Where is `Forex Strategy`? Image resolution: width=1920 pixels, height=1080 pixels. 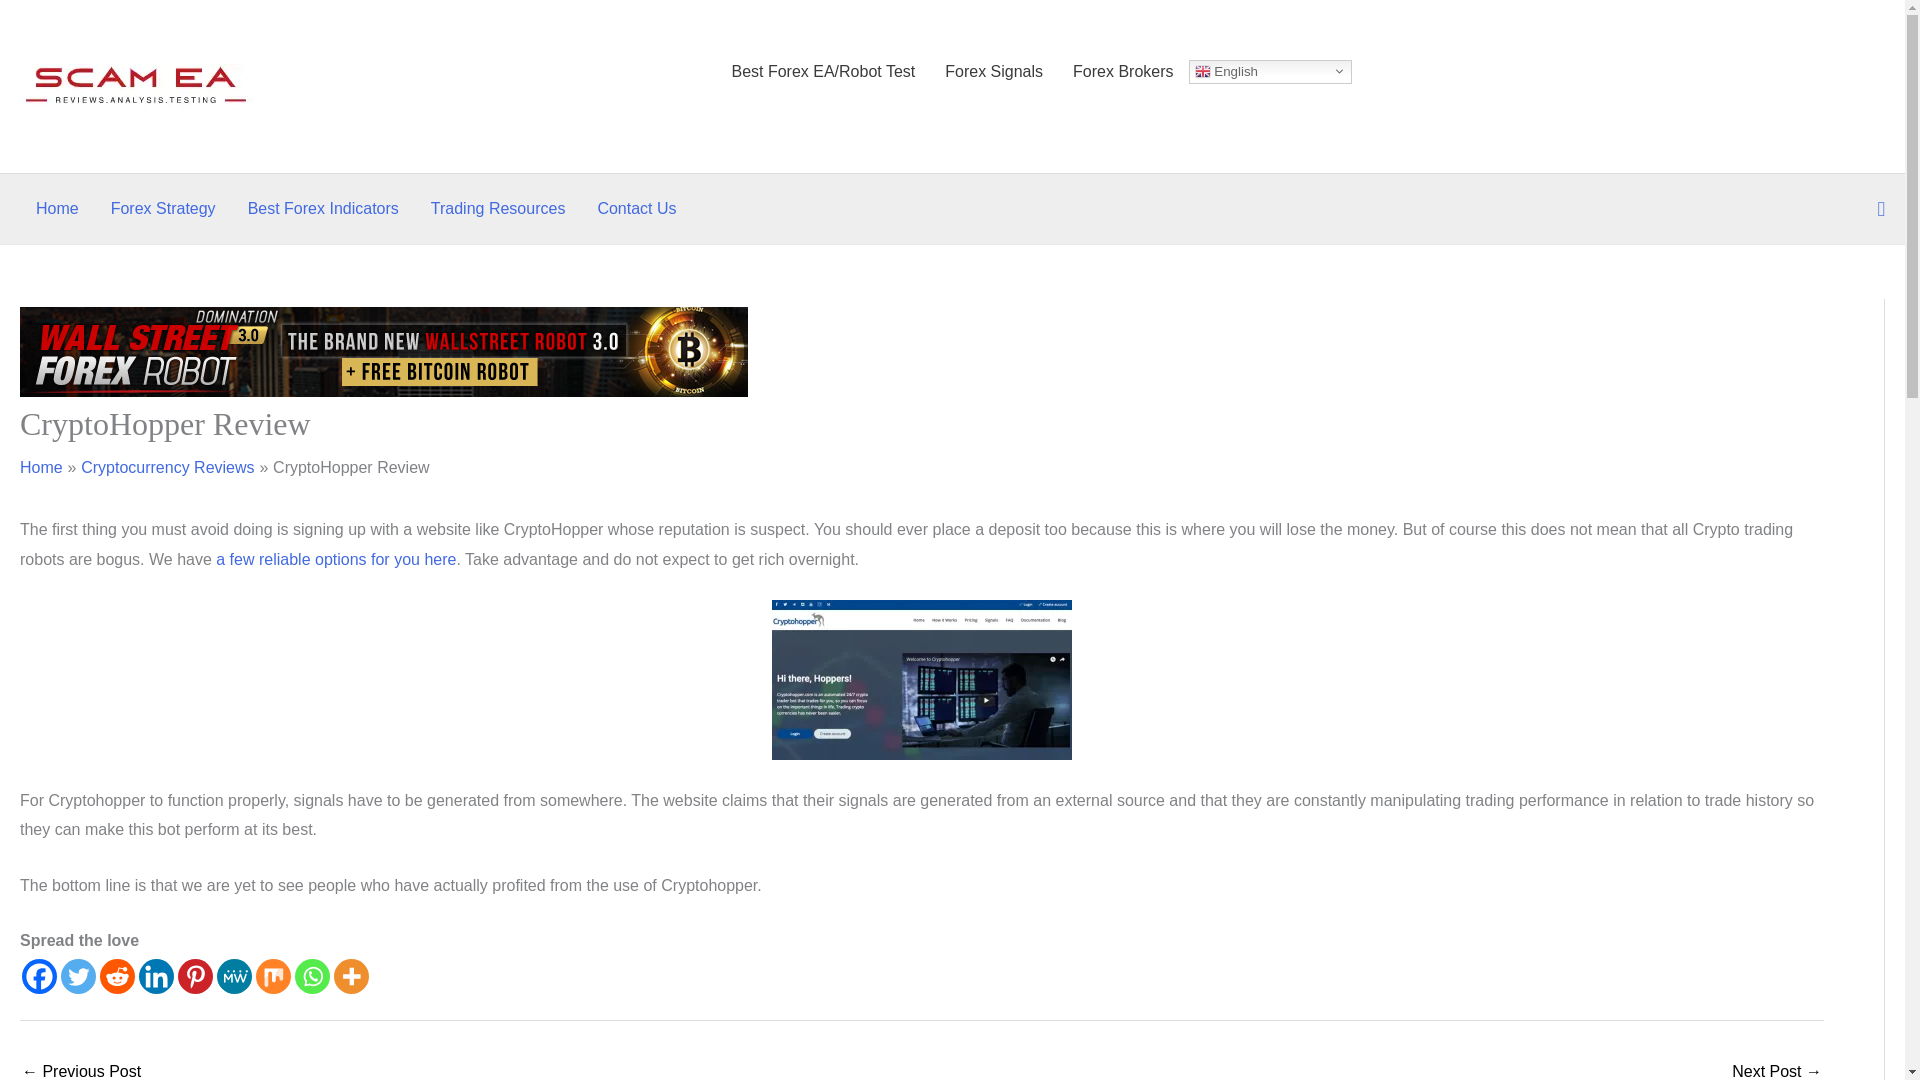
Forex Strategy is located at coordinates (163, 208).